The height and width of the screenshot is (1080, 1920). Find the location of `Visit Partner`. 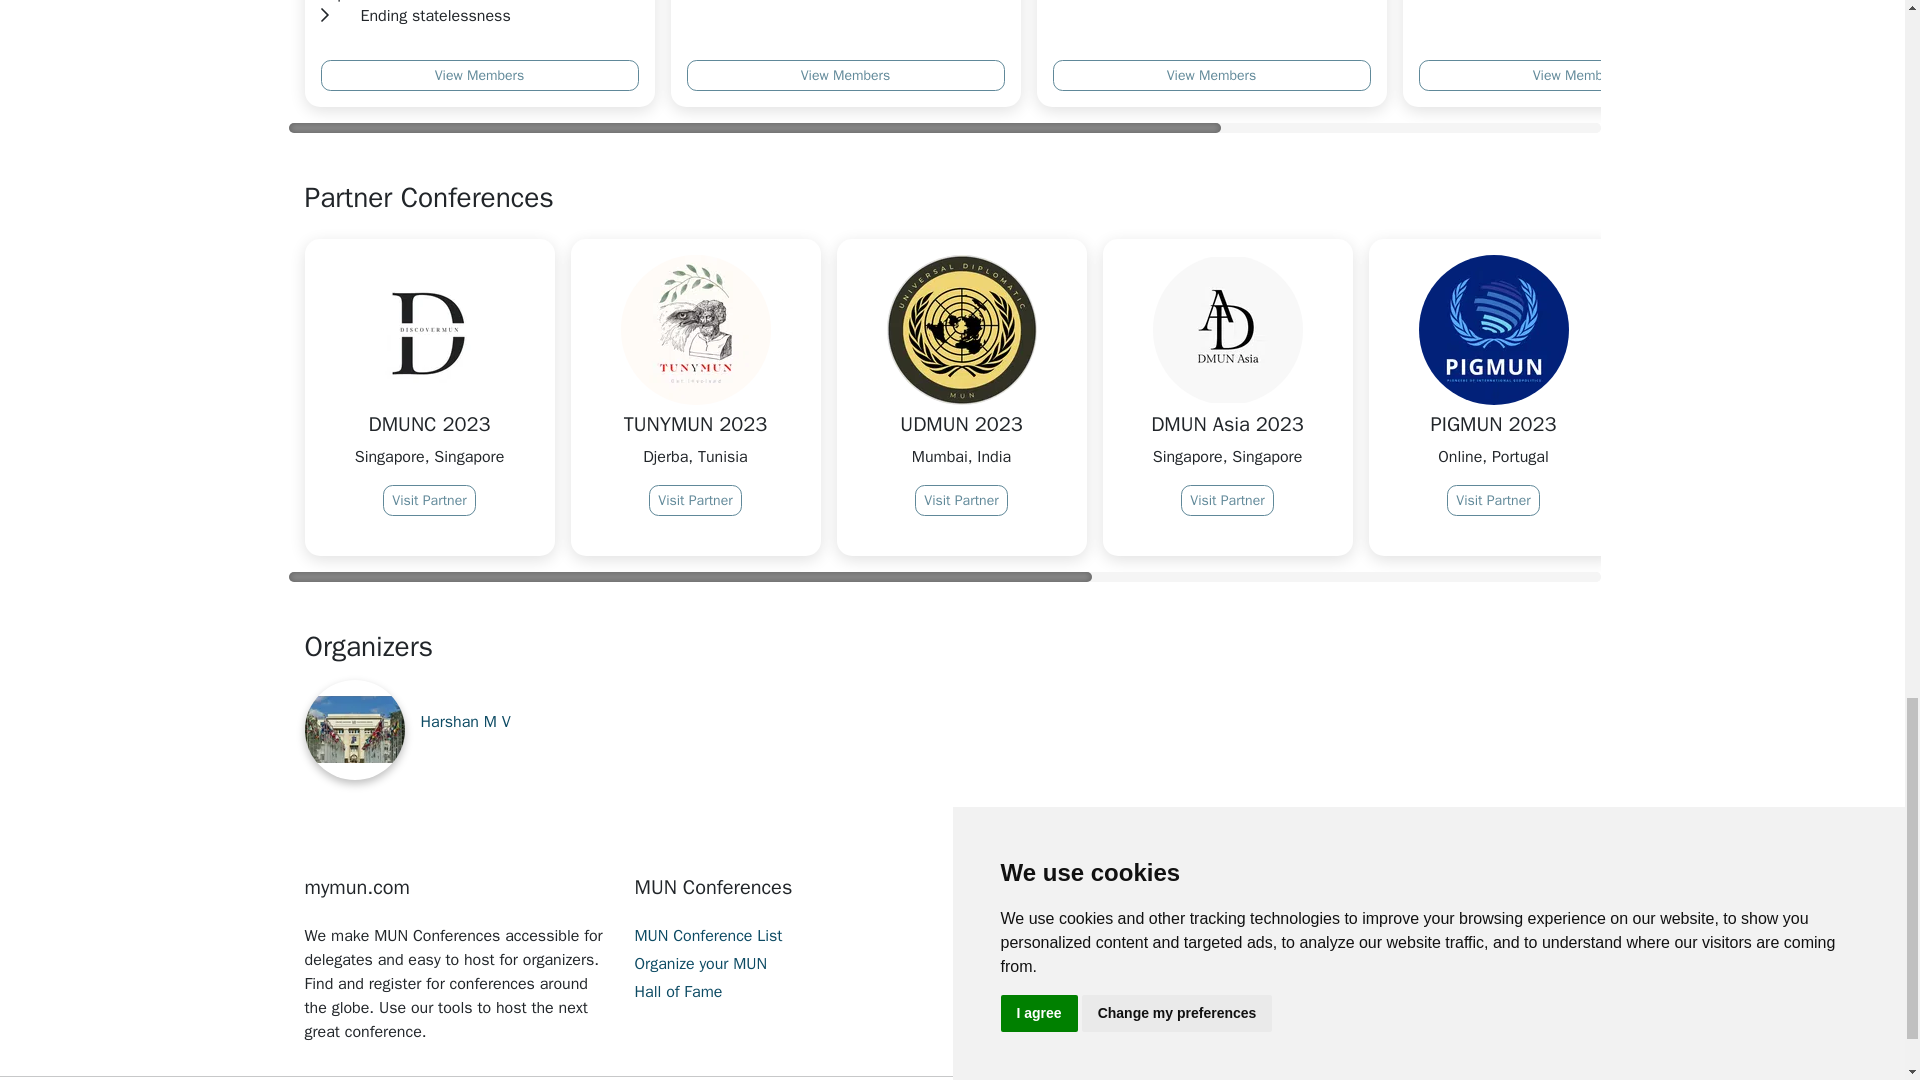

Visit Partner is located at coordinates (1758, 524).